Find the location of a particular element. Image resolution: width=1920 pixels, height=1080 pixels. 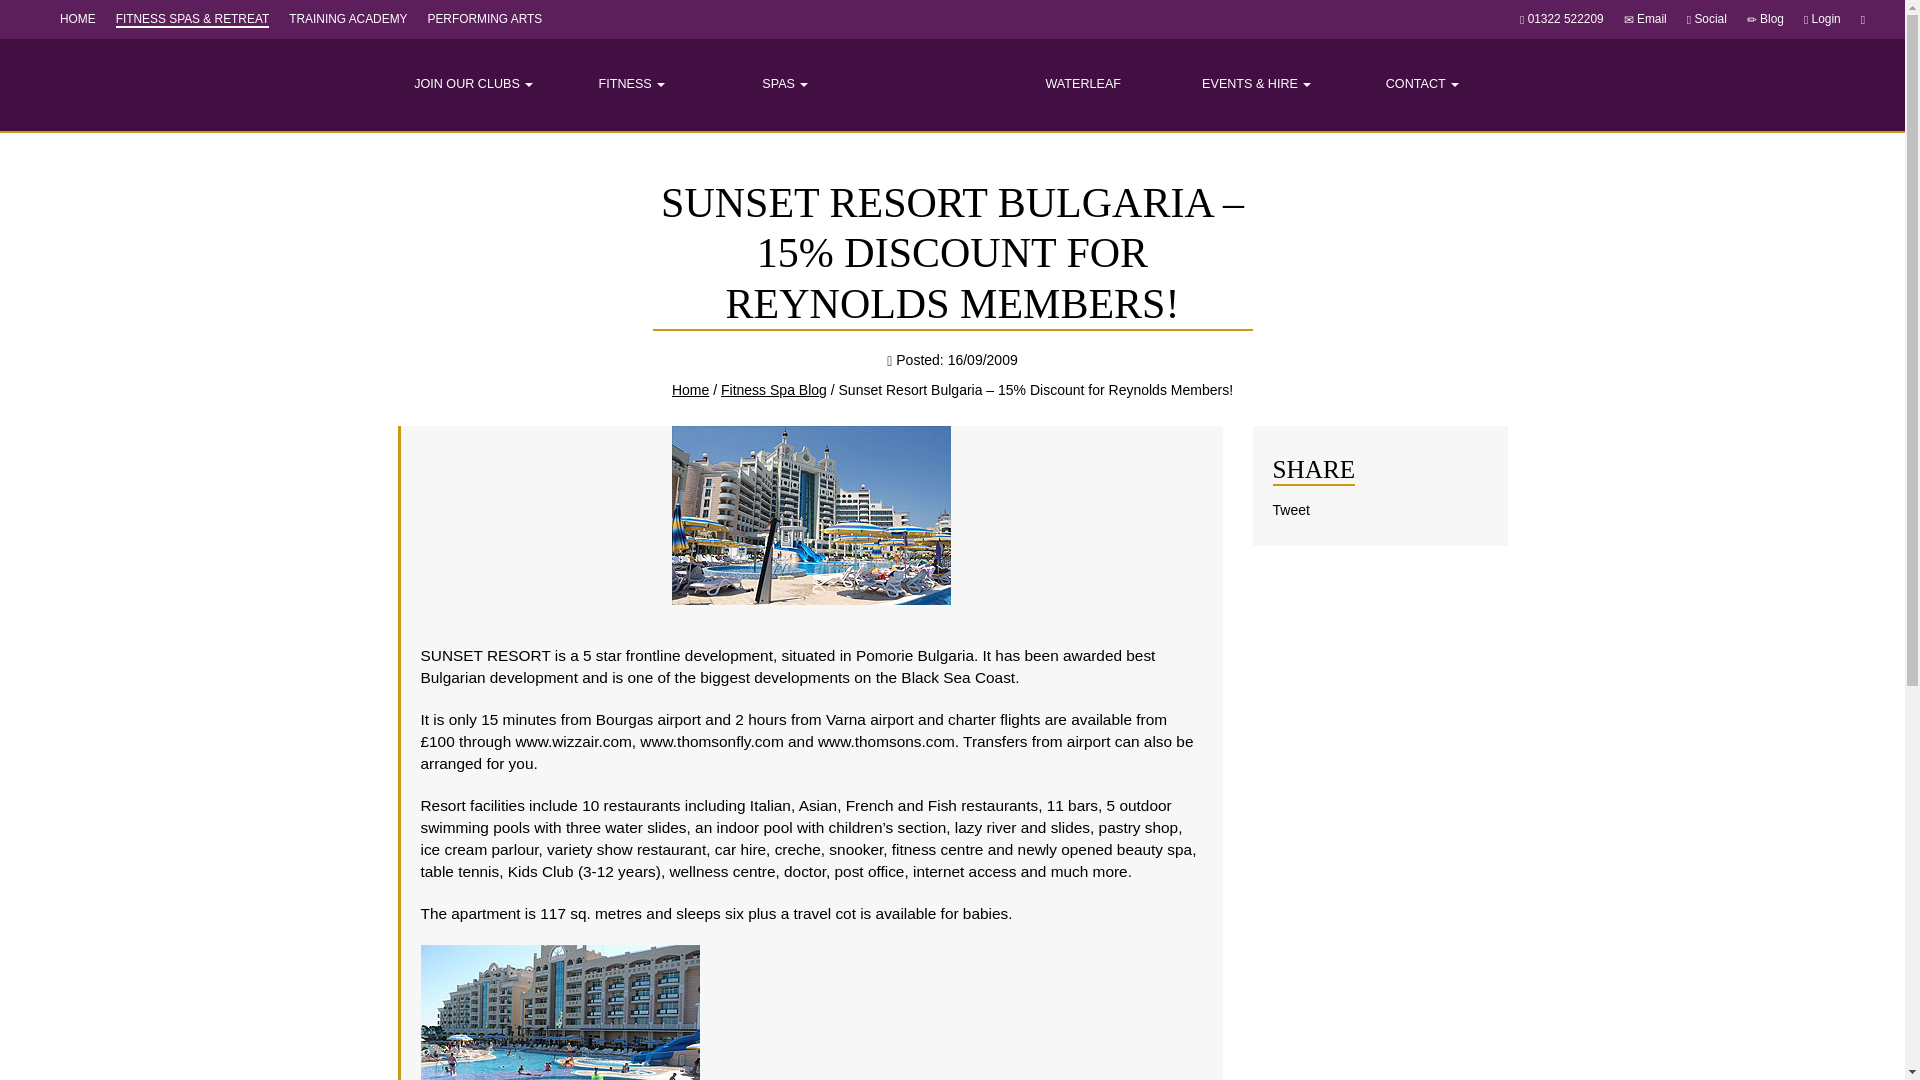

JOIN OUR CLUBS is located at coordinates (473, 85).